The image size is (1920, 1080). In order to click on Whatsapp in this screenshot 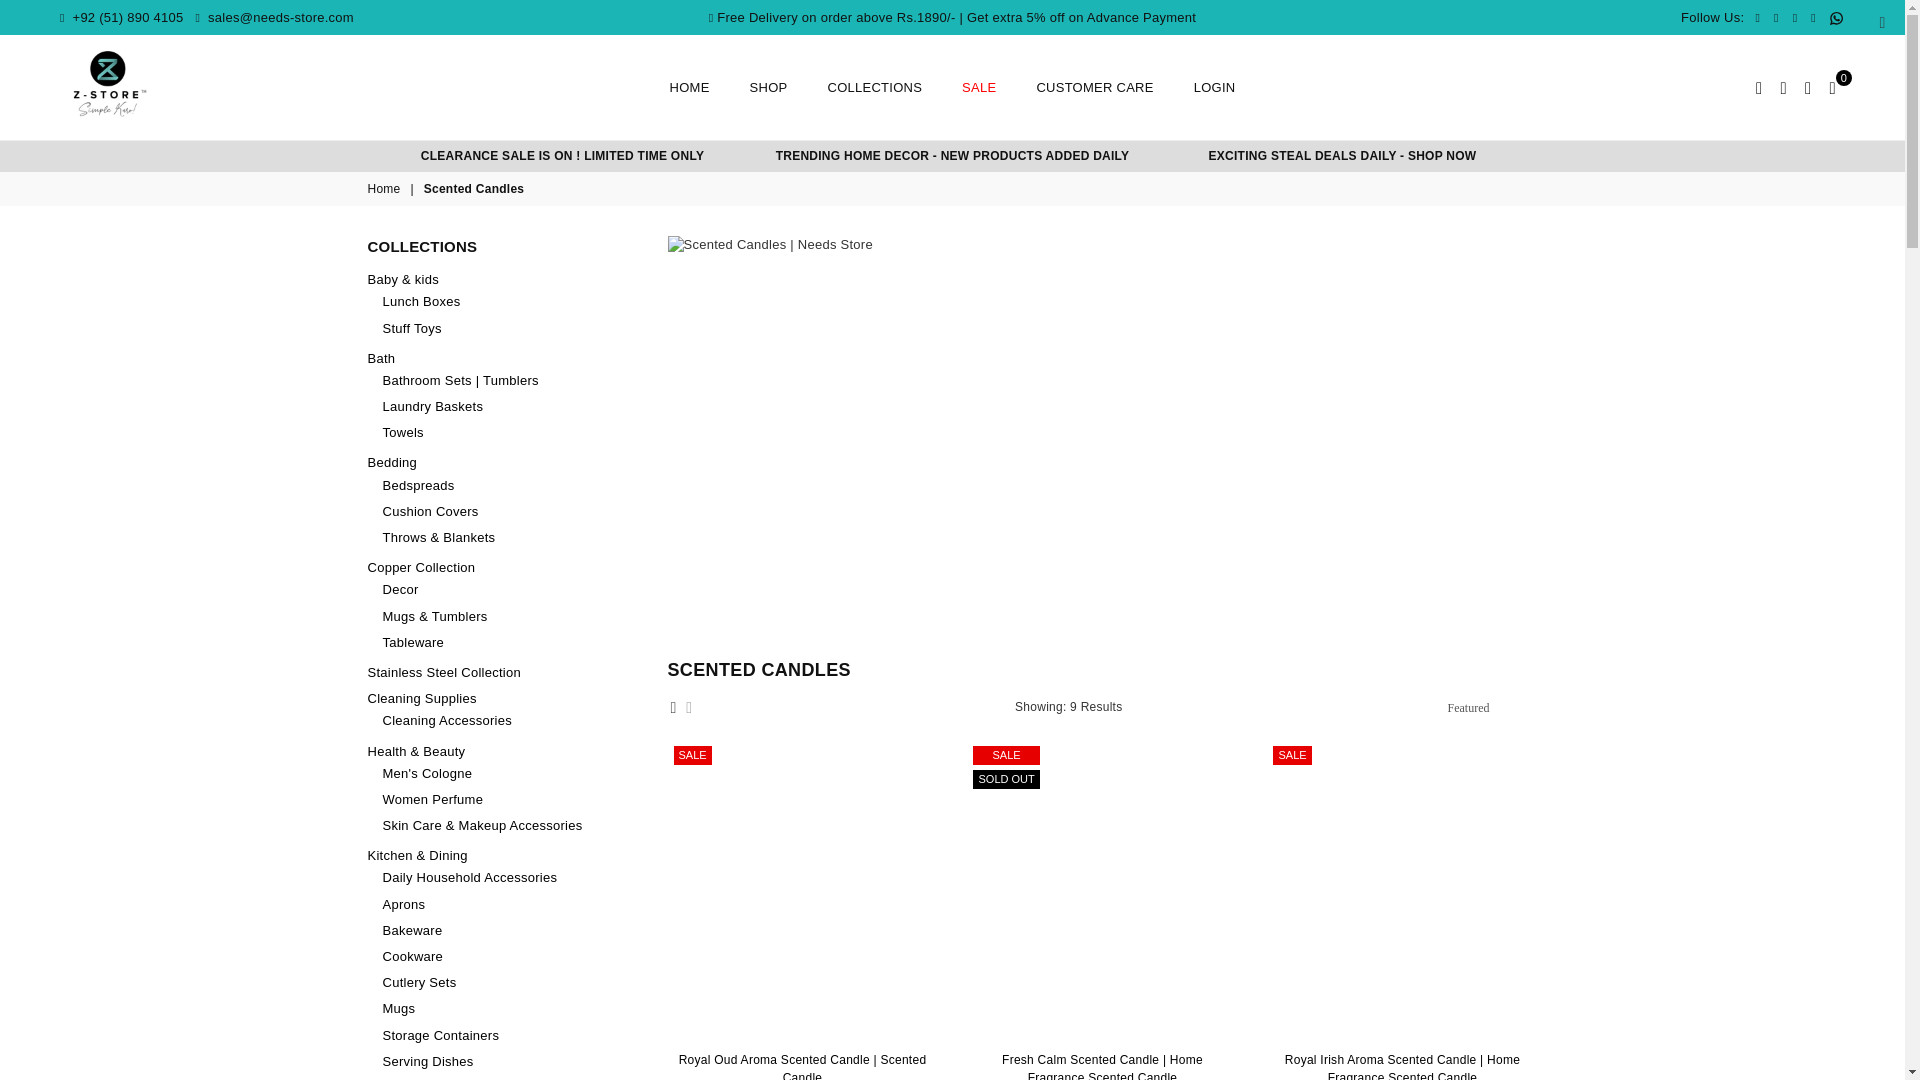, I will do `click(1836, 18)`.